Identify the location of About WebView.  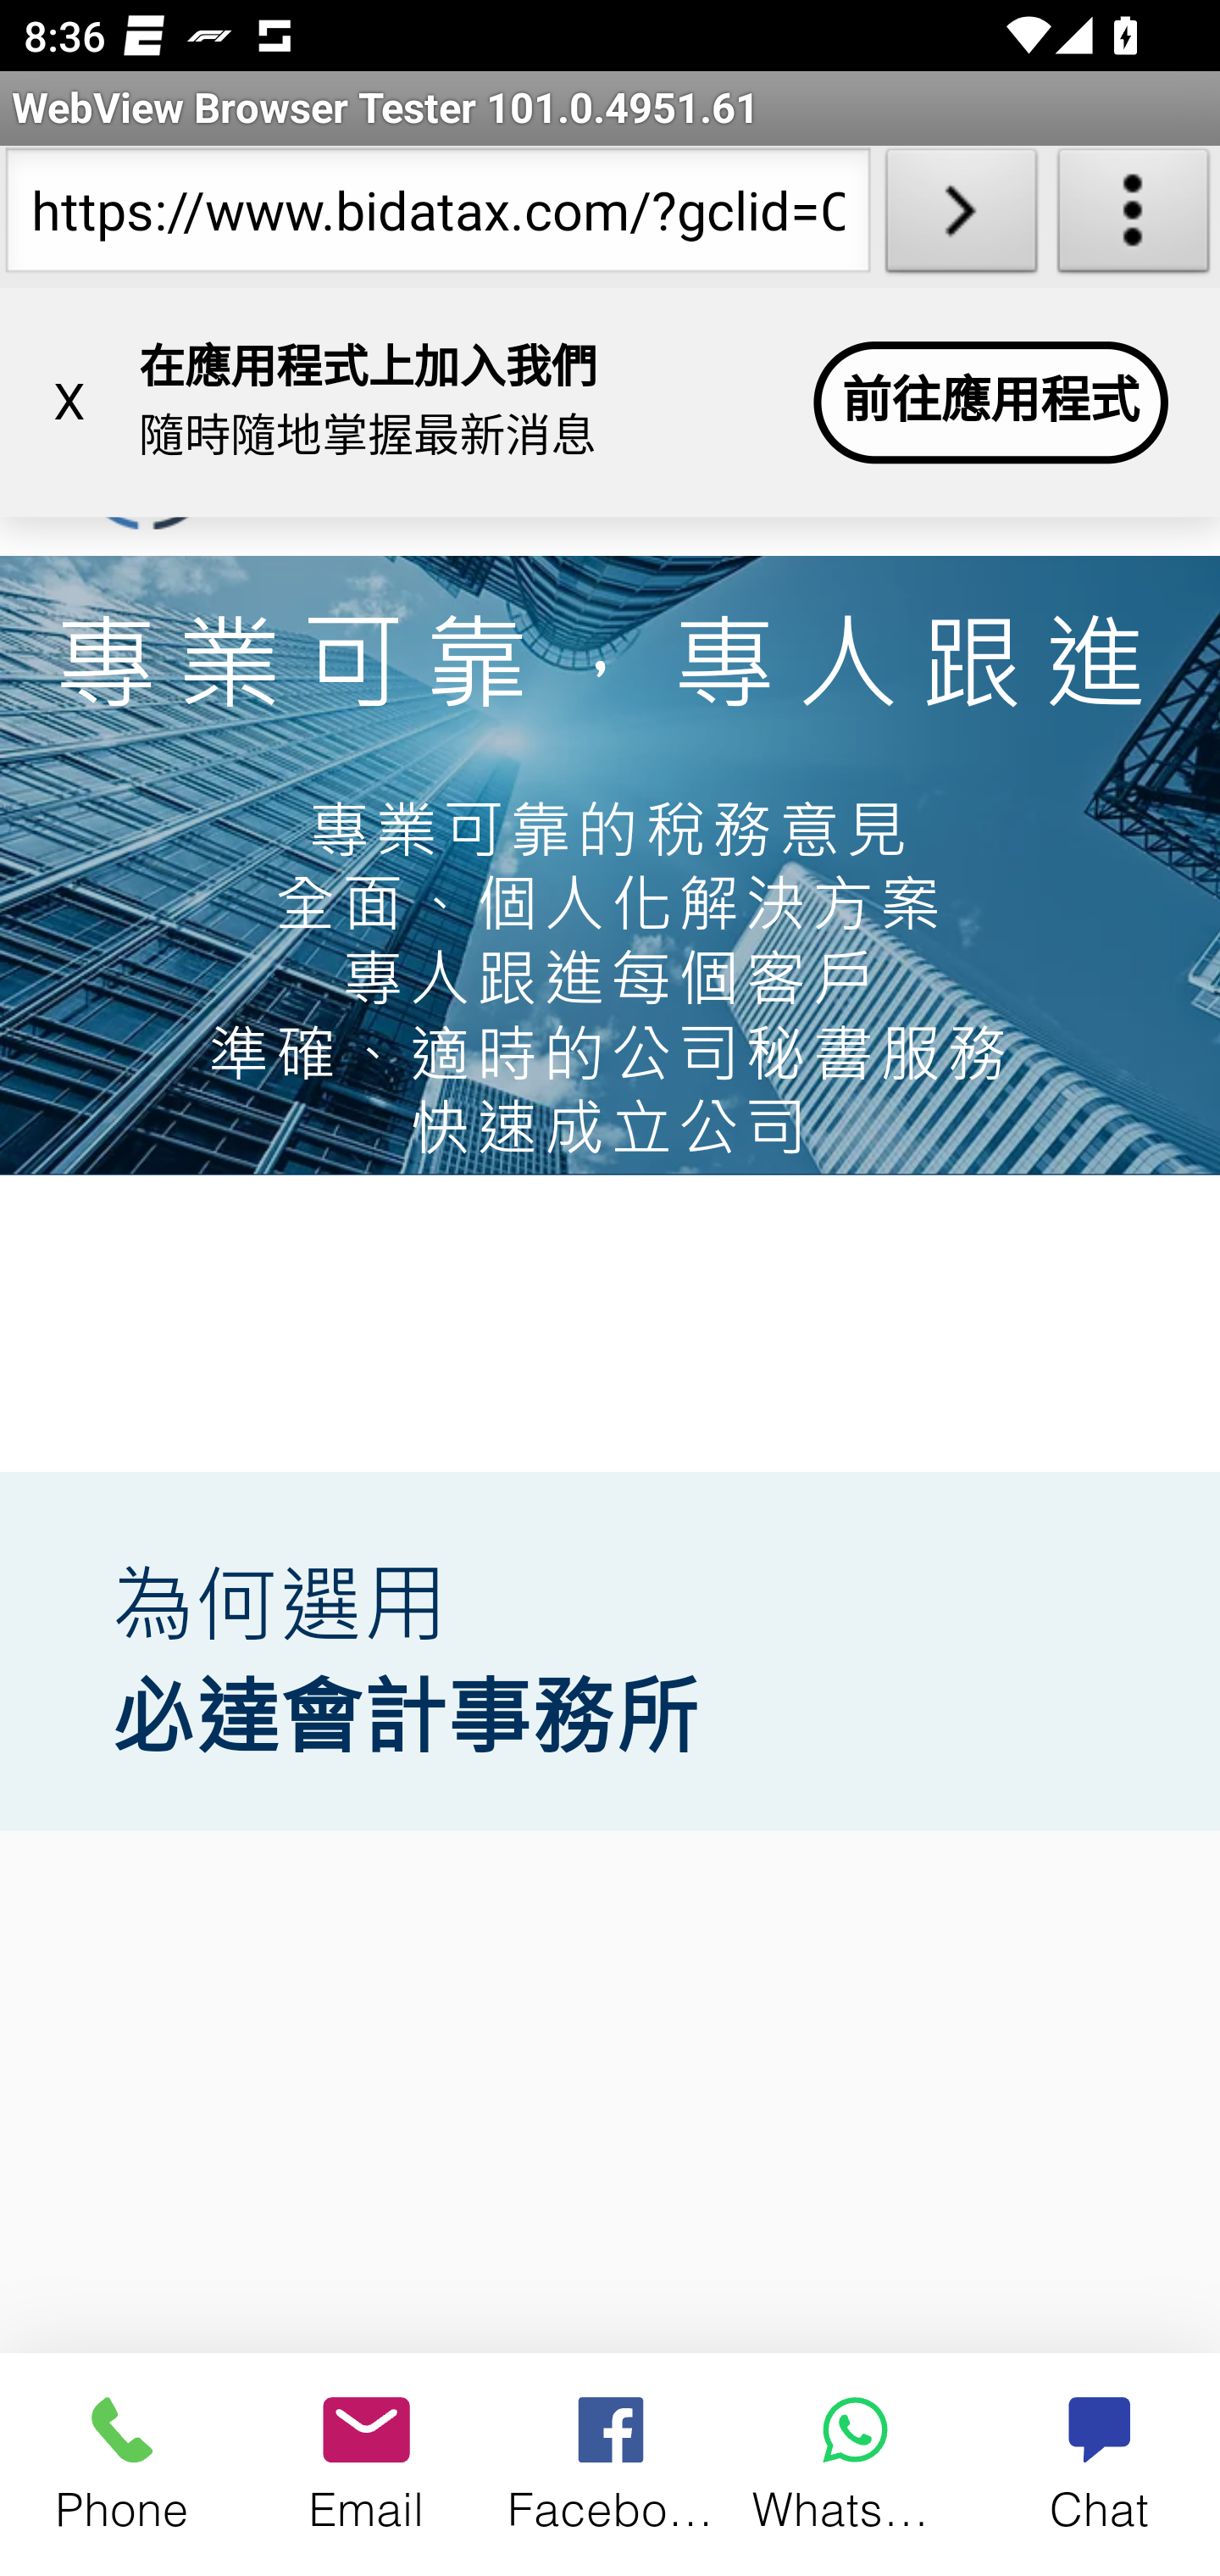
(1134, 217).